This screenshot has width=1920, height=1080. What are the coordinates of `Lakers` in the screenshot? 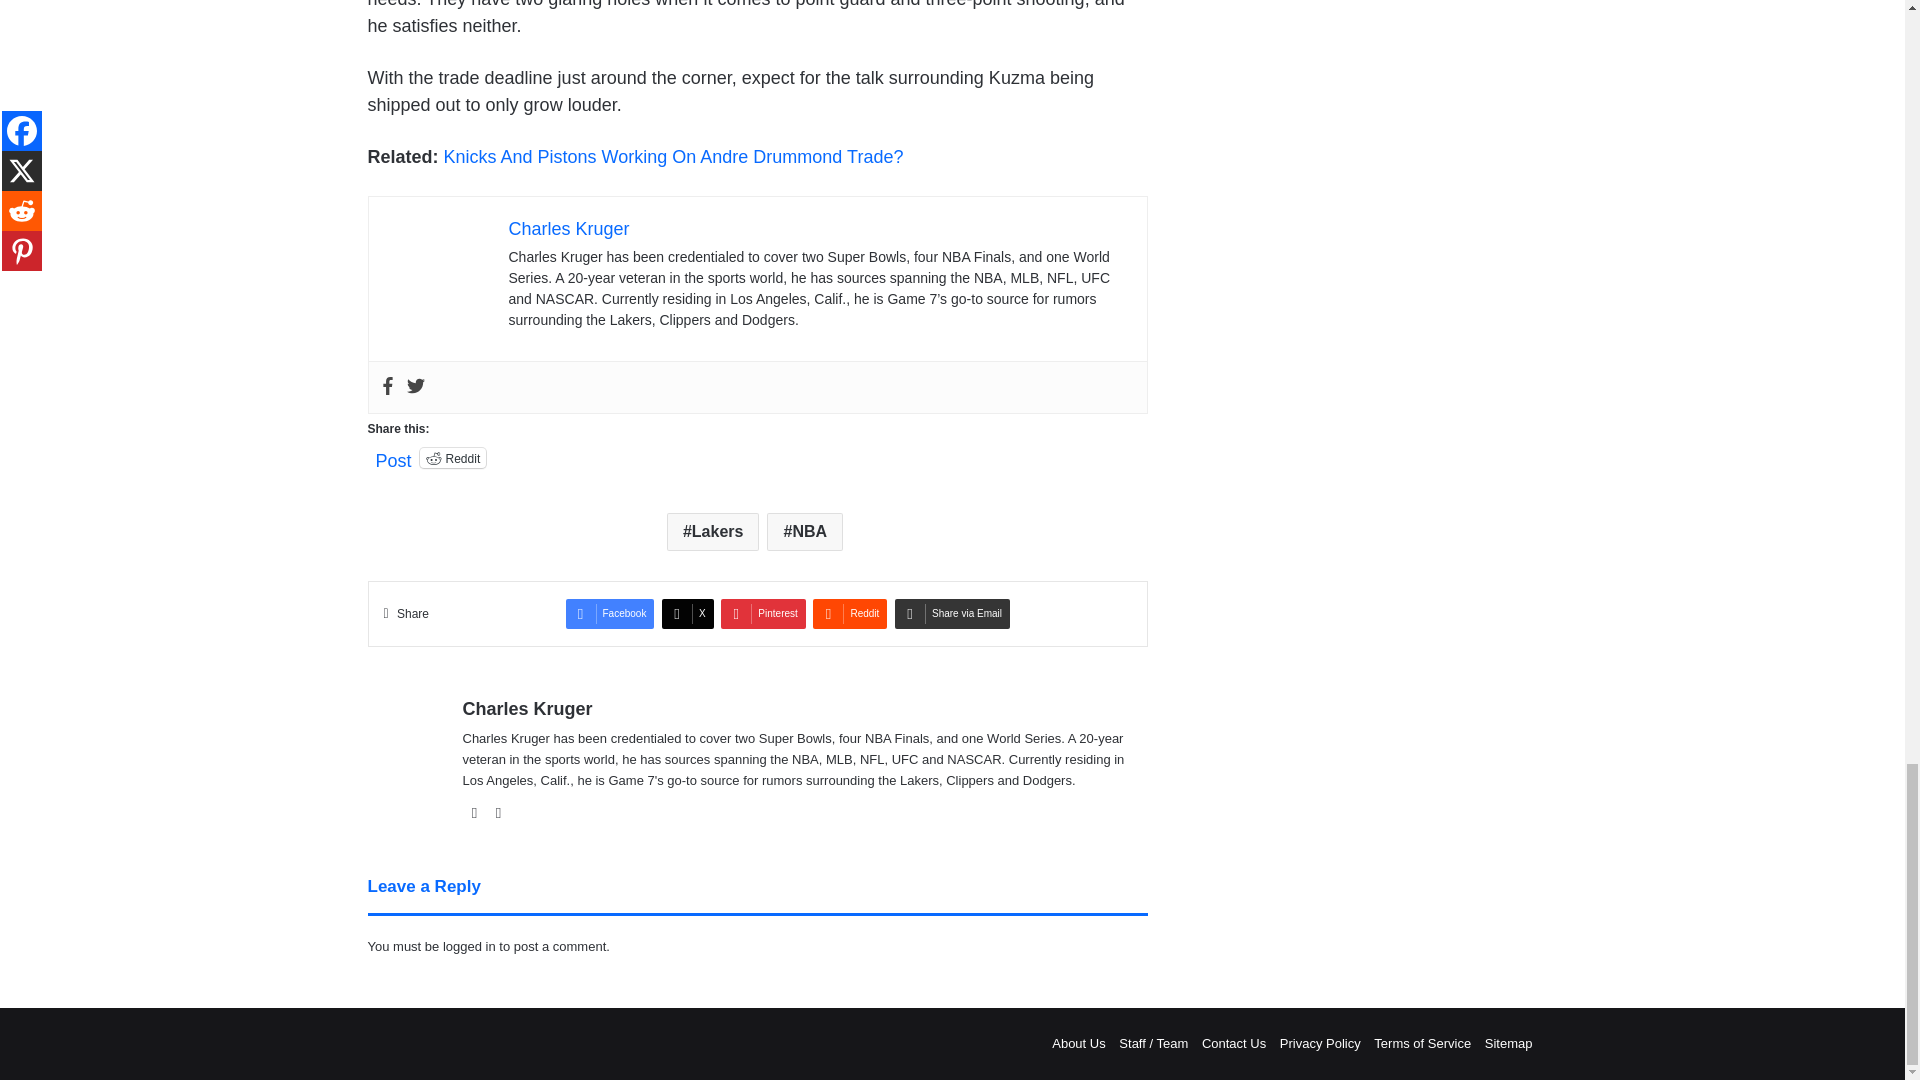 It's located at (713, 532).